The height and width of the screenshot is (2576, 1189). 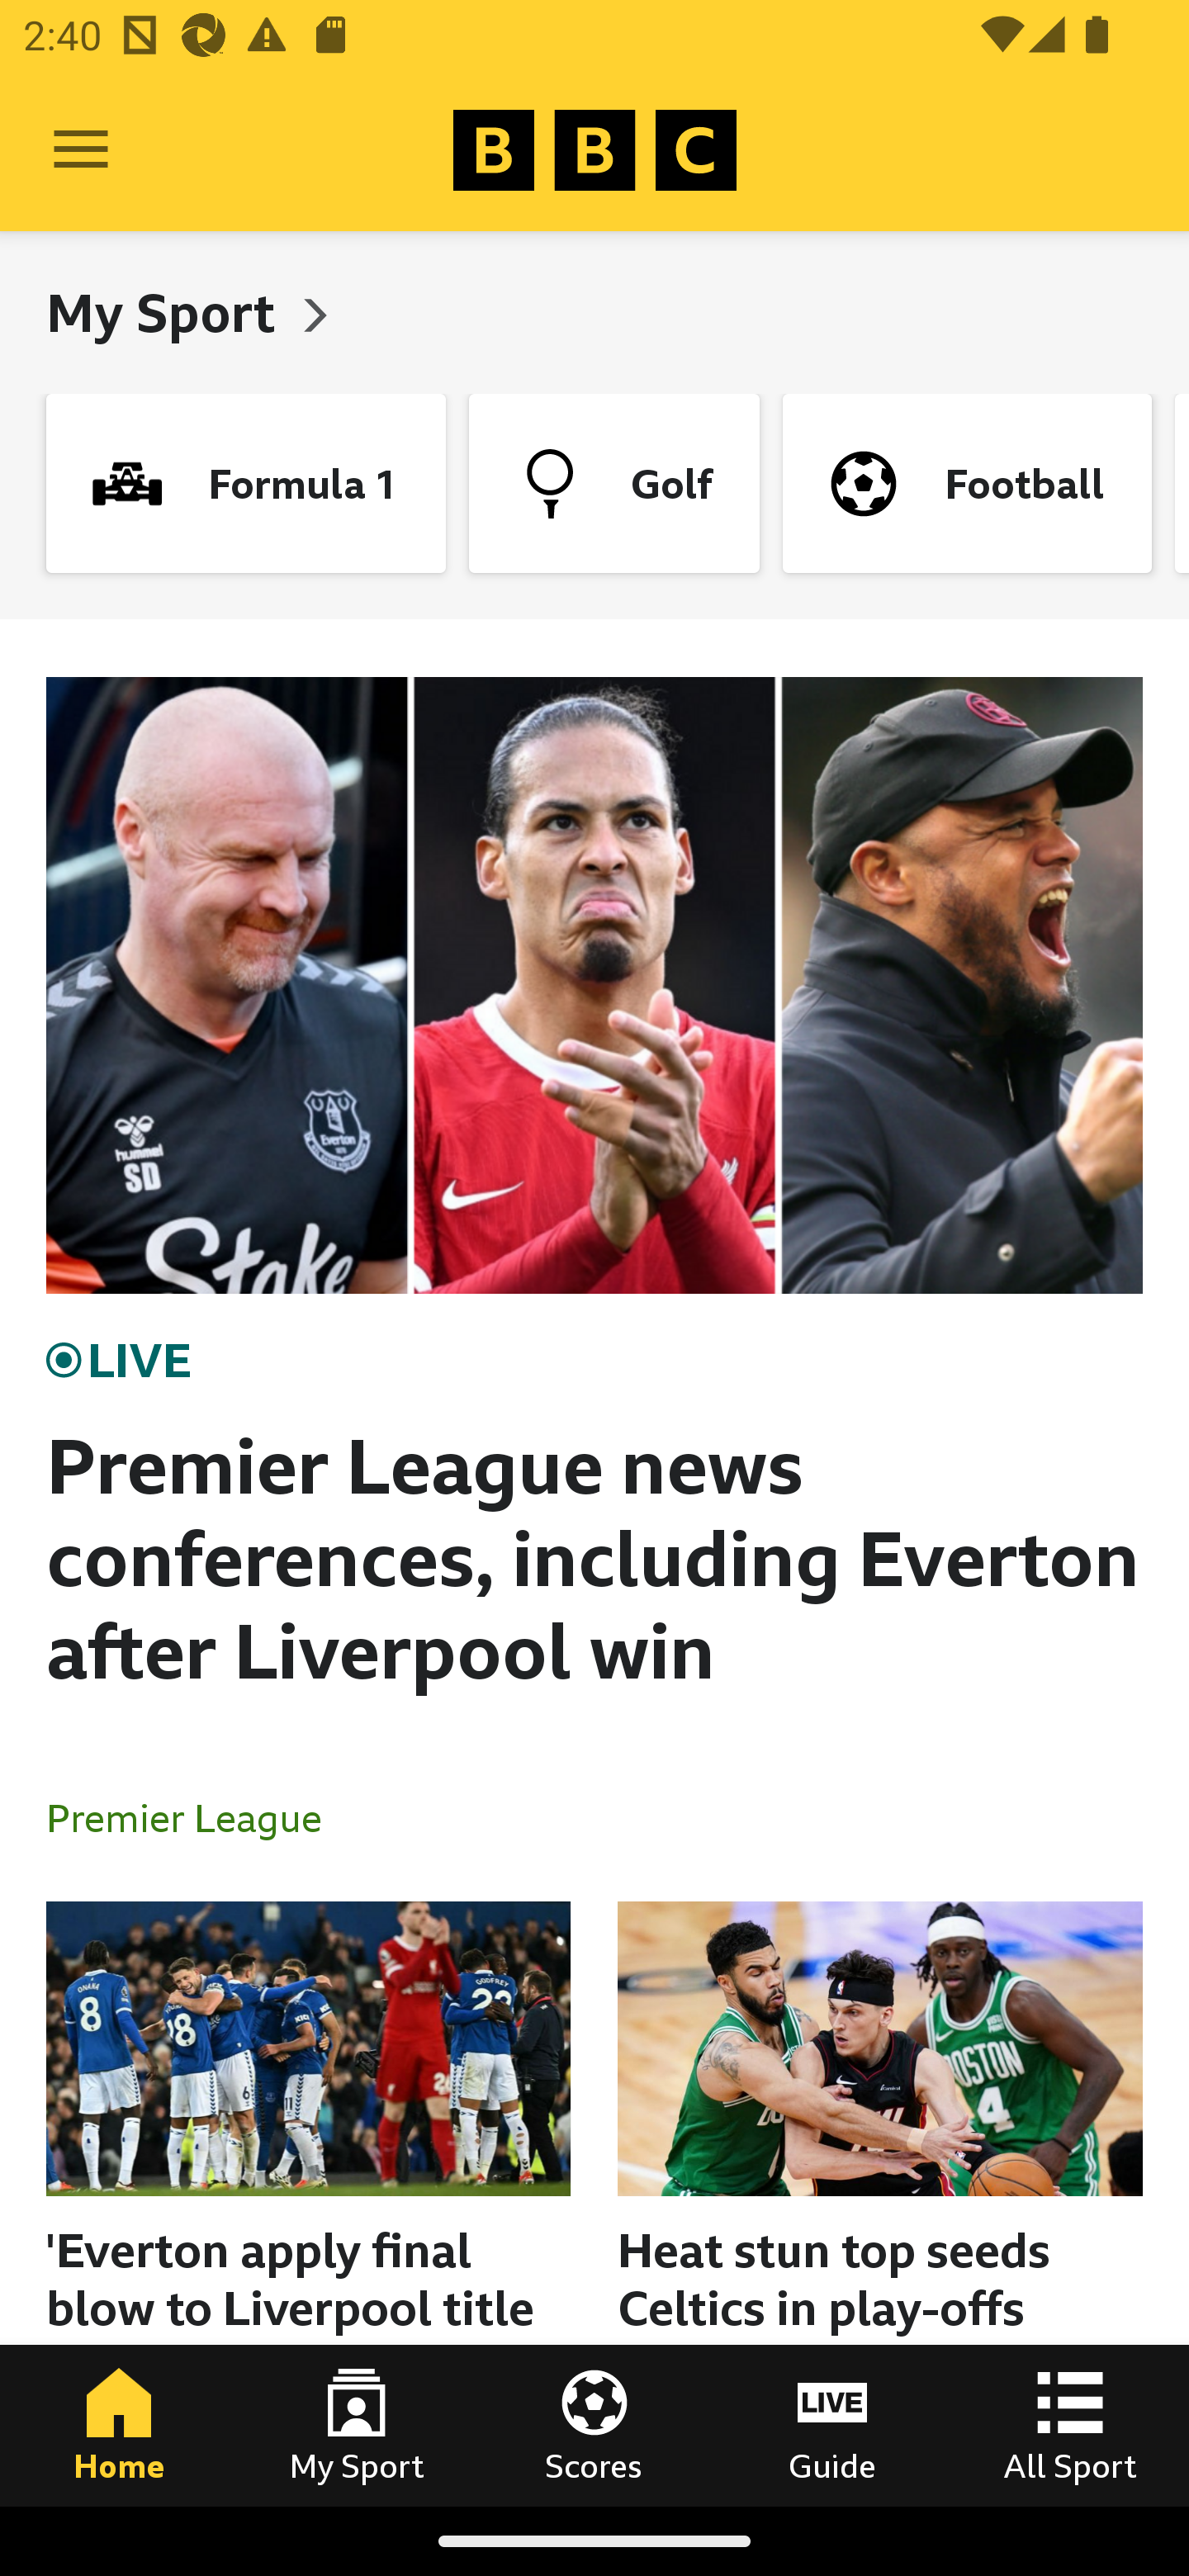 I want to click on All Sport, so click(x=1070, y=2425).